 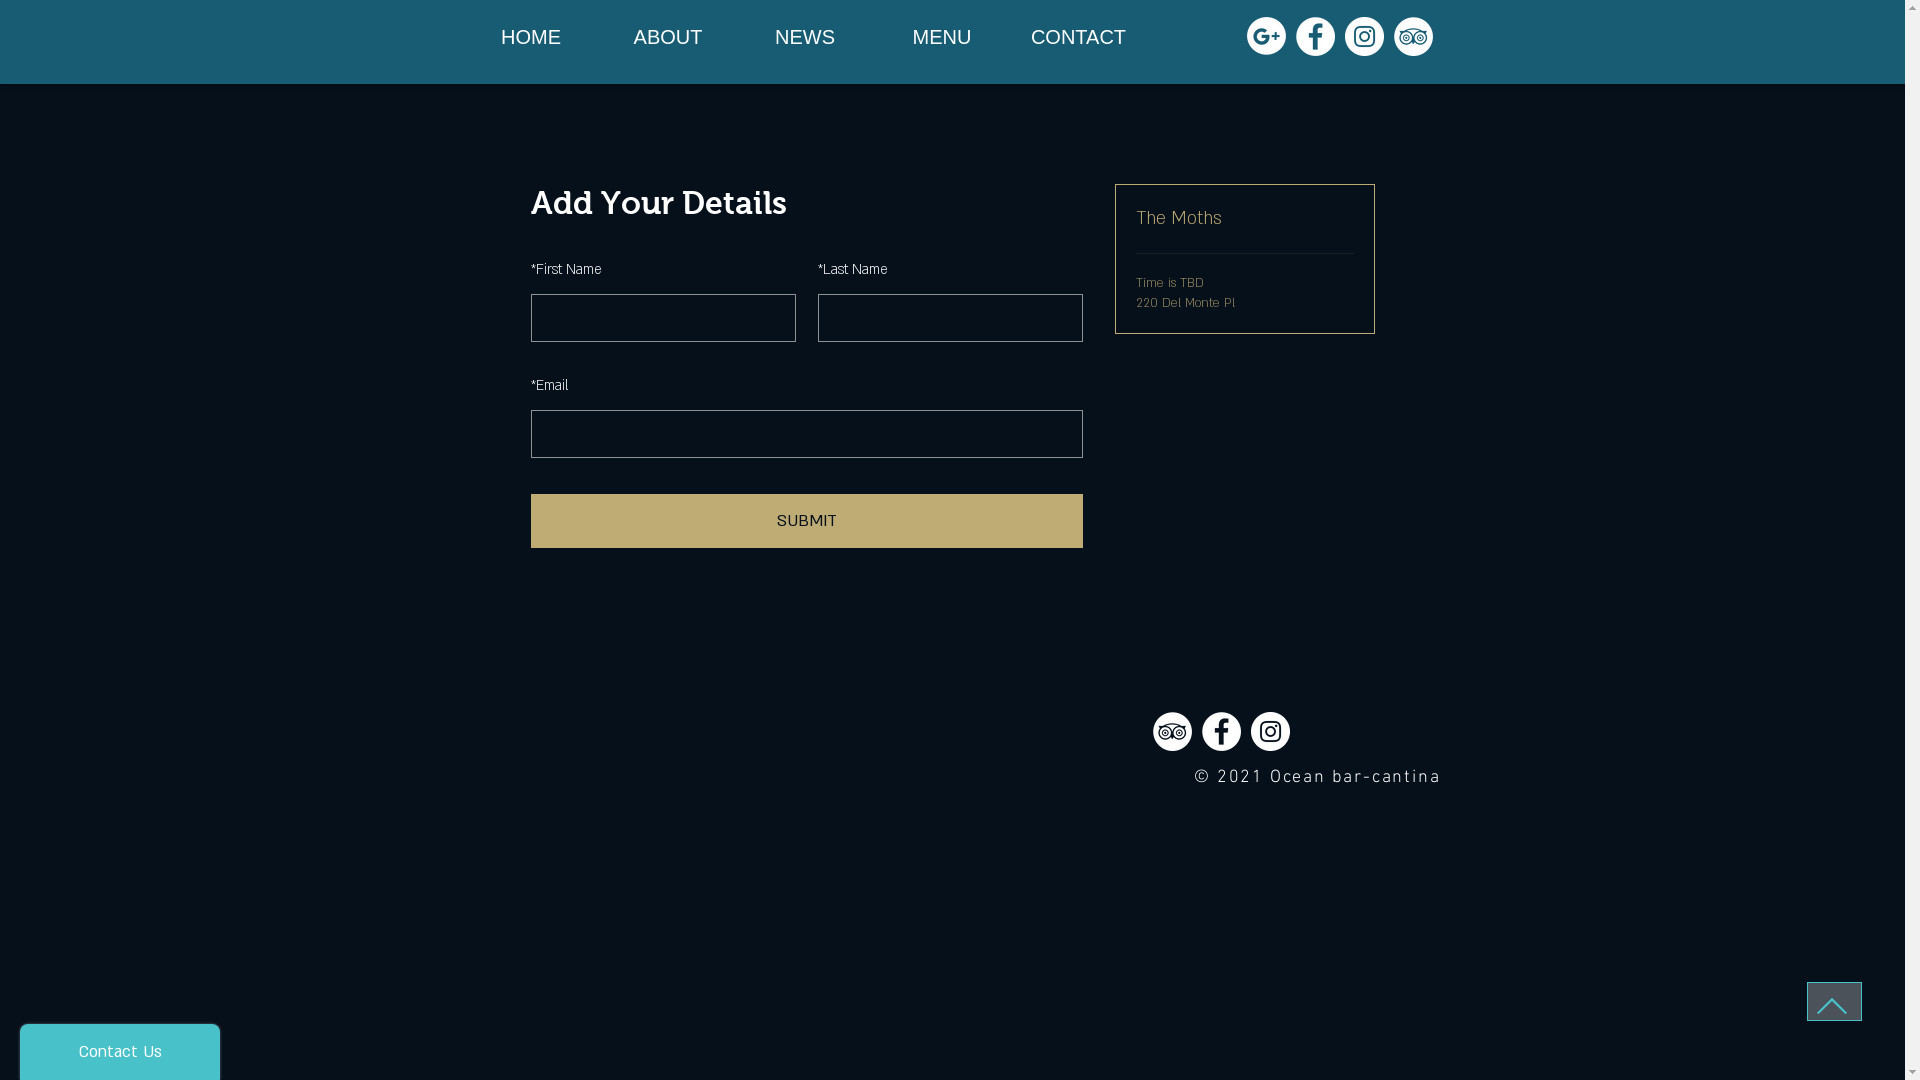 I want to click on HOME, so click(x=530, y=37).